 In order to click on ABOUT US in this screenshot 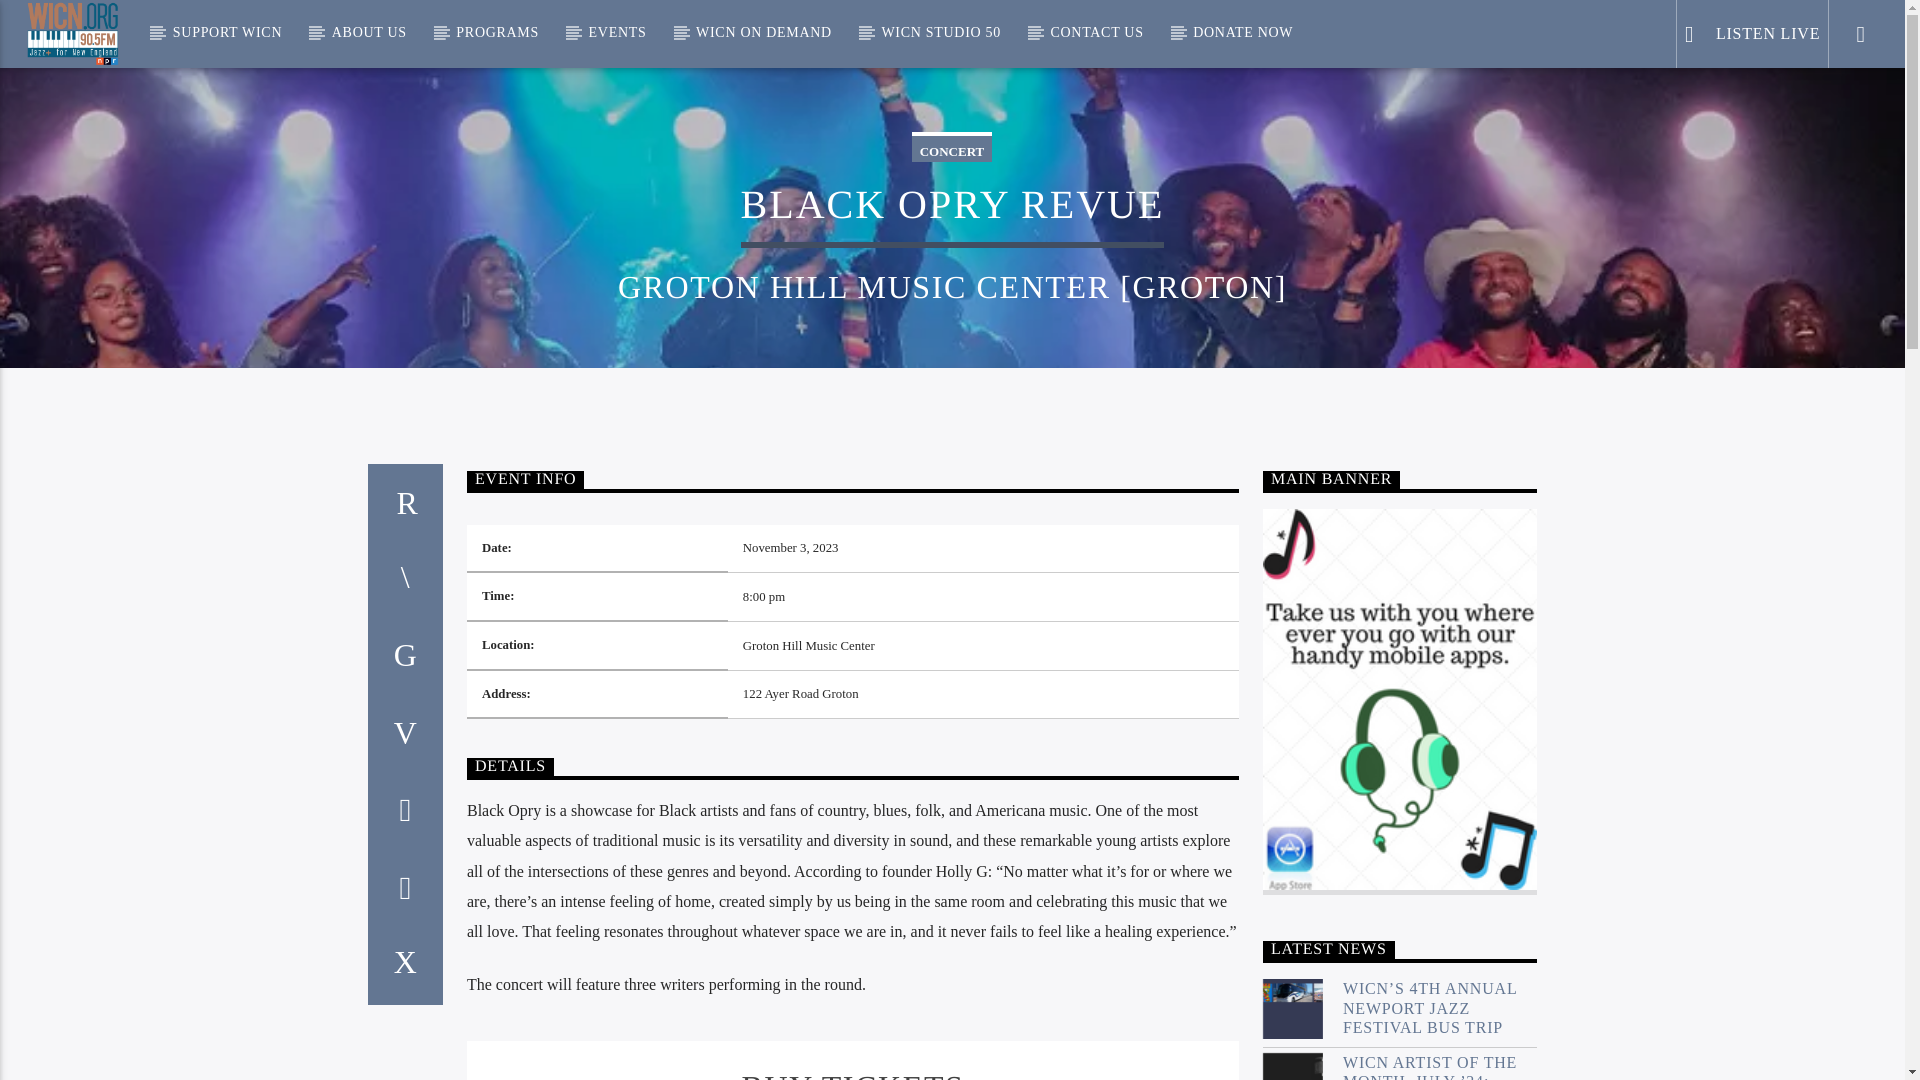, I will do `click(368, 32)`.